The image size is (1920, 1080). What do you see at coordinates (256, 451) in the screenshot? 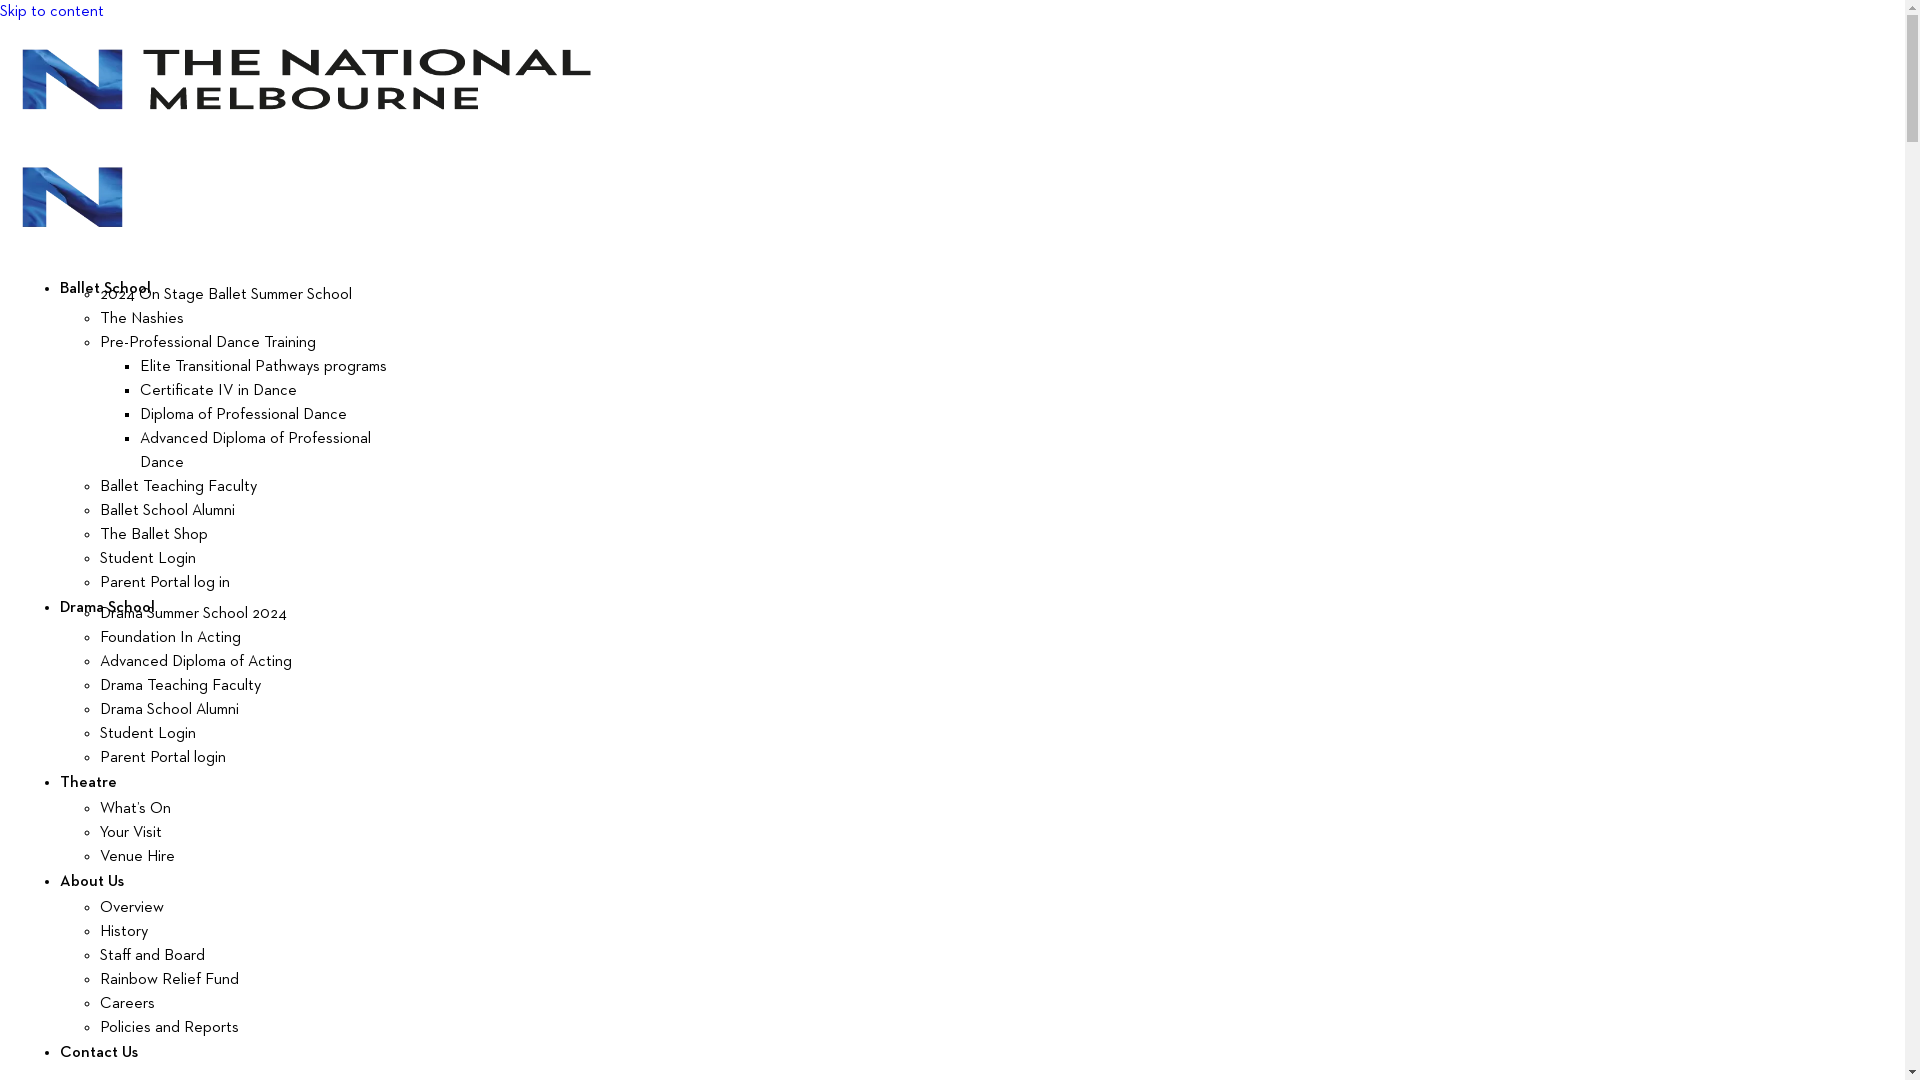
I see `Advanced Diploma of Professional Dance` at bounding box center [256, 451].